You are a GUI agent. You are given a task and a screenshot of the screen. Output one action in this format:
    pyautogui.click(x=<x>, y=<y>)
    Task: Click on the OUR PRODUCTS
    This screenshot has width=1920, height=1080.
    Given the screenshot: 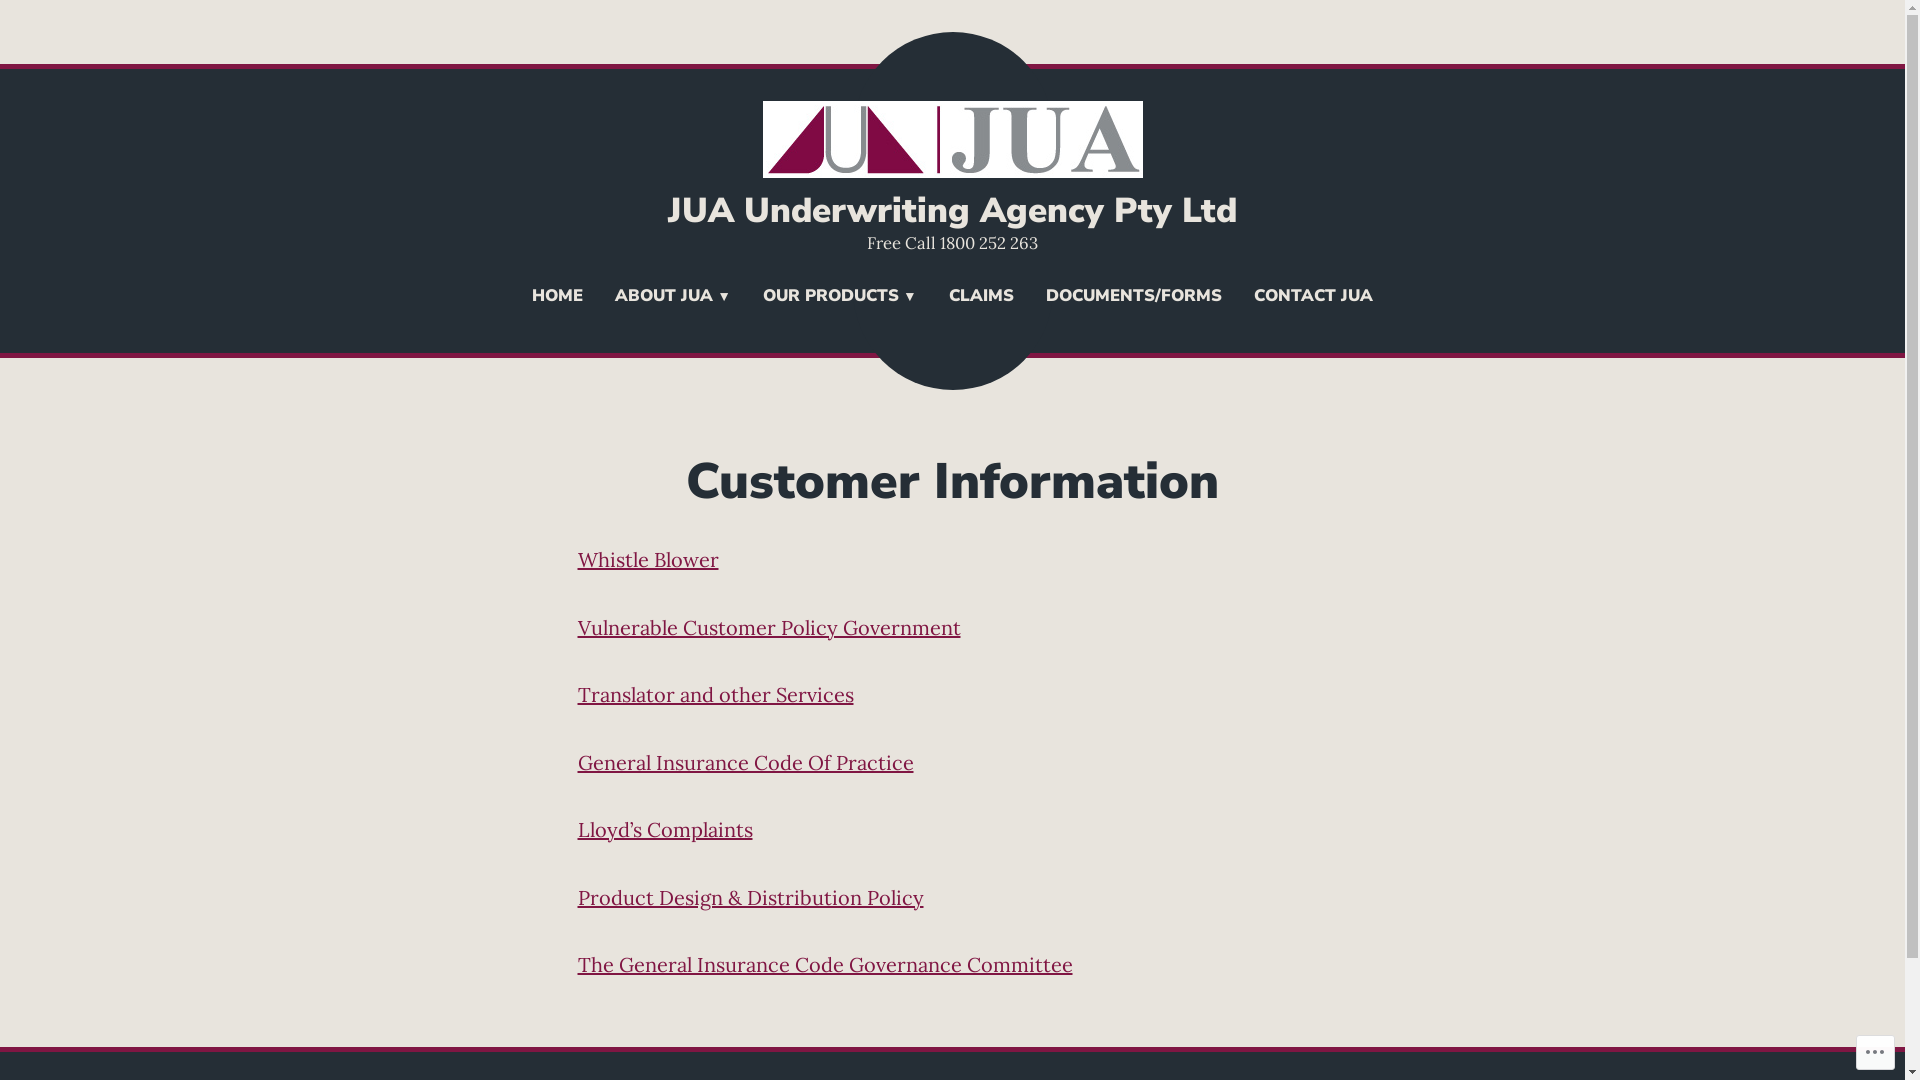 What is the action you would take?
    pyautogui.click(x=840, y=298)
    